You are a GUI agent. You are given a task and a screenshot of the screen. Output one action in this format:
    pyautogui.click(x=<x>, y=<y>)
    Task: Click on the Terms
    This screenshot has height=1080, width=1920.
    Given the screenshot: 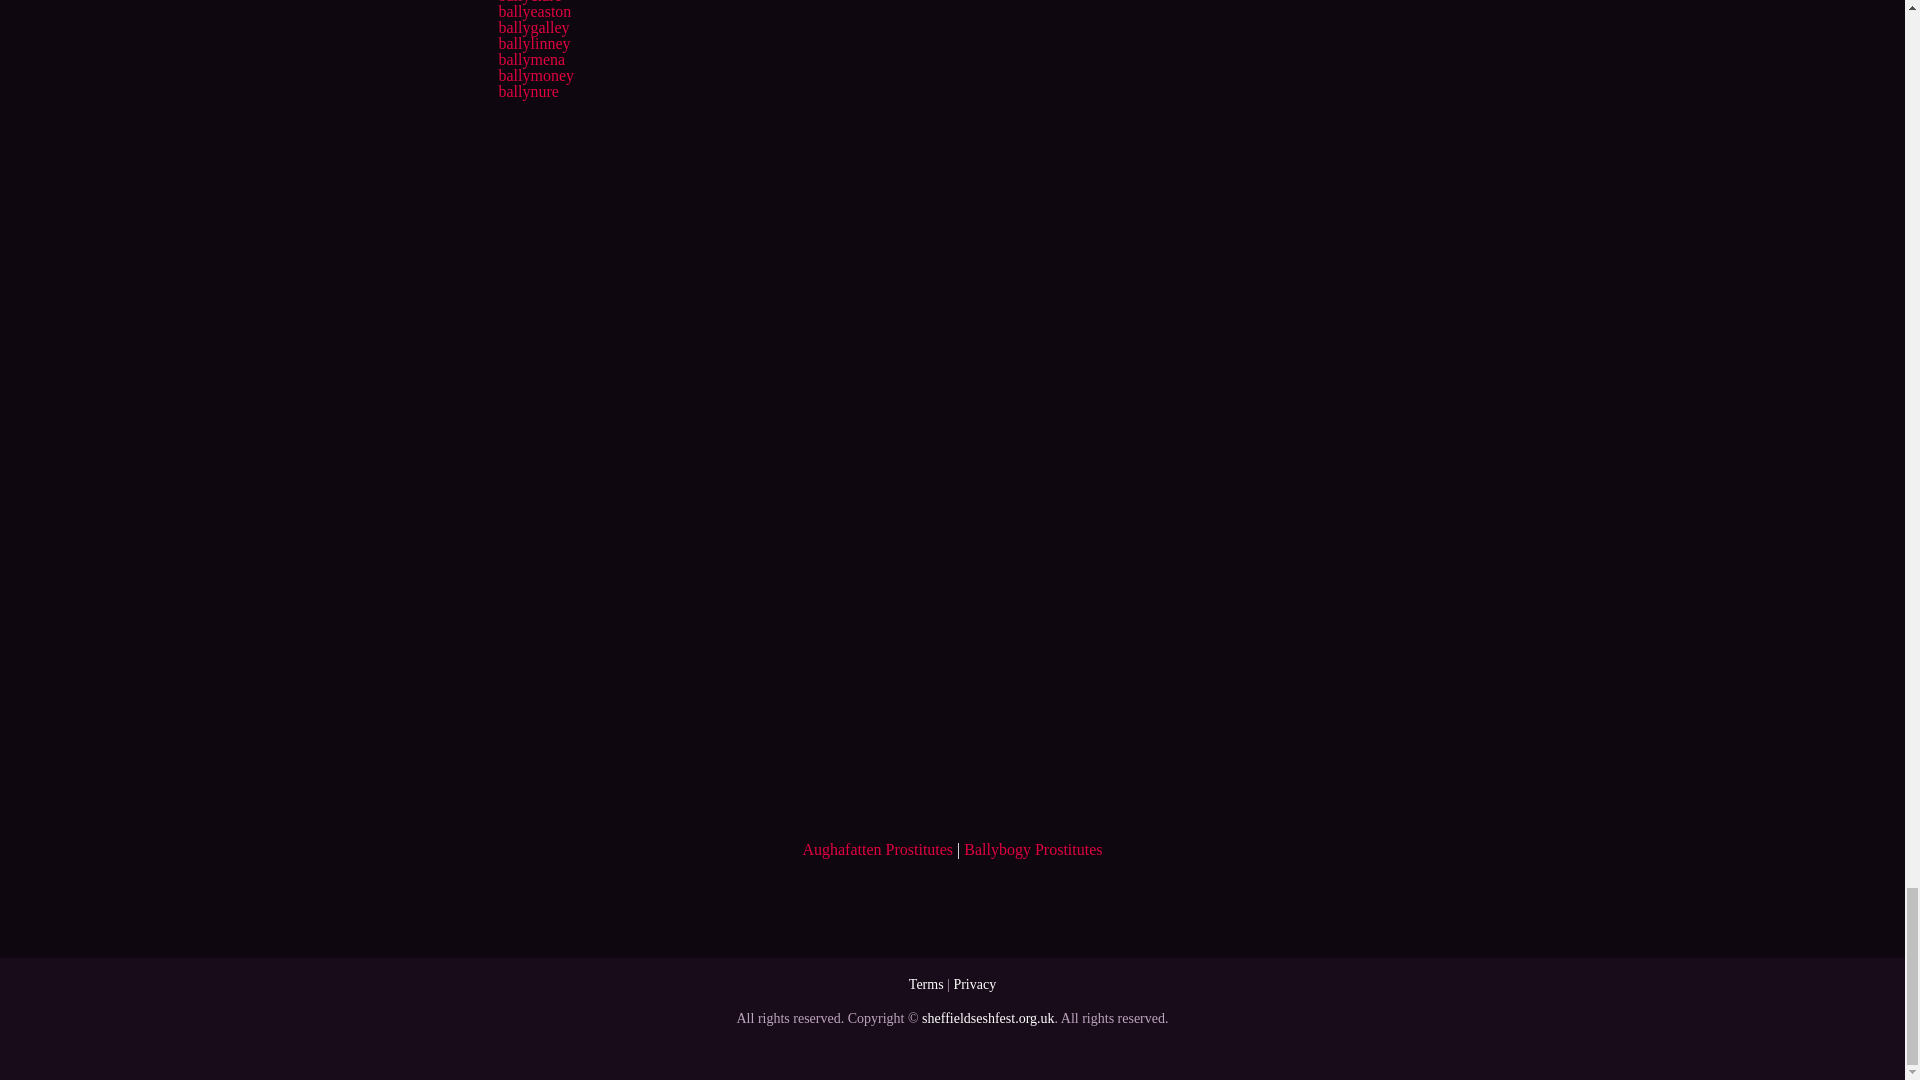 What is the action you would take?
    pyautogui.click(x=926, y=984)
    